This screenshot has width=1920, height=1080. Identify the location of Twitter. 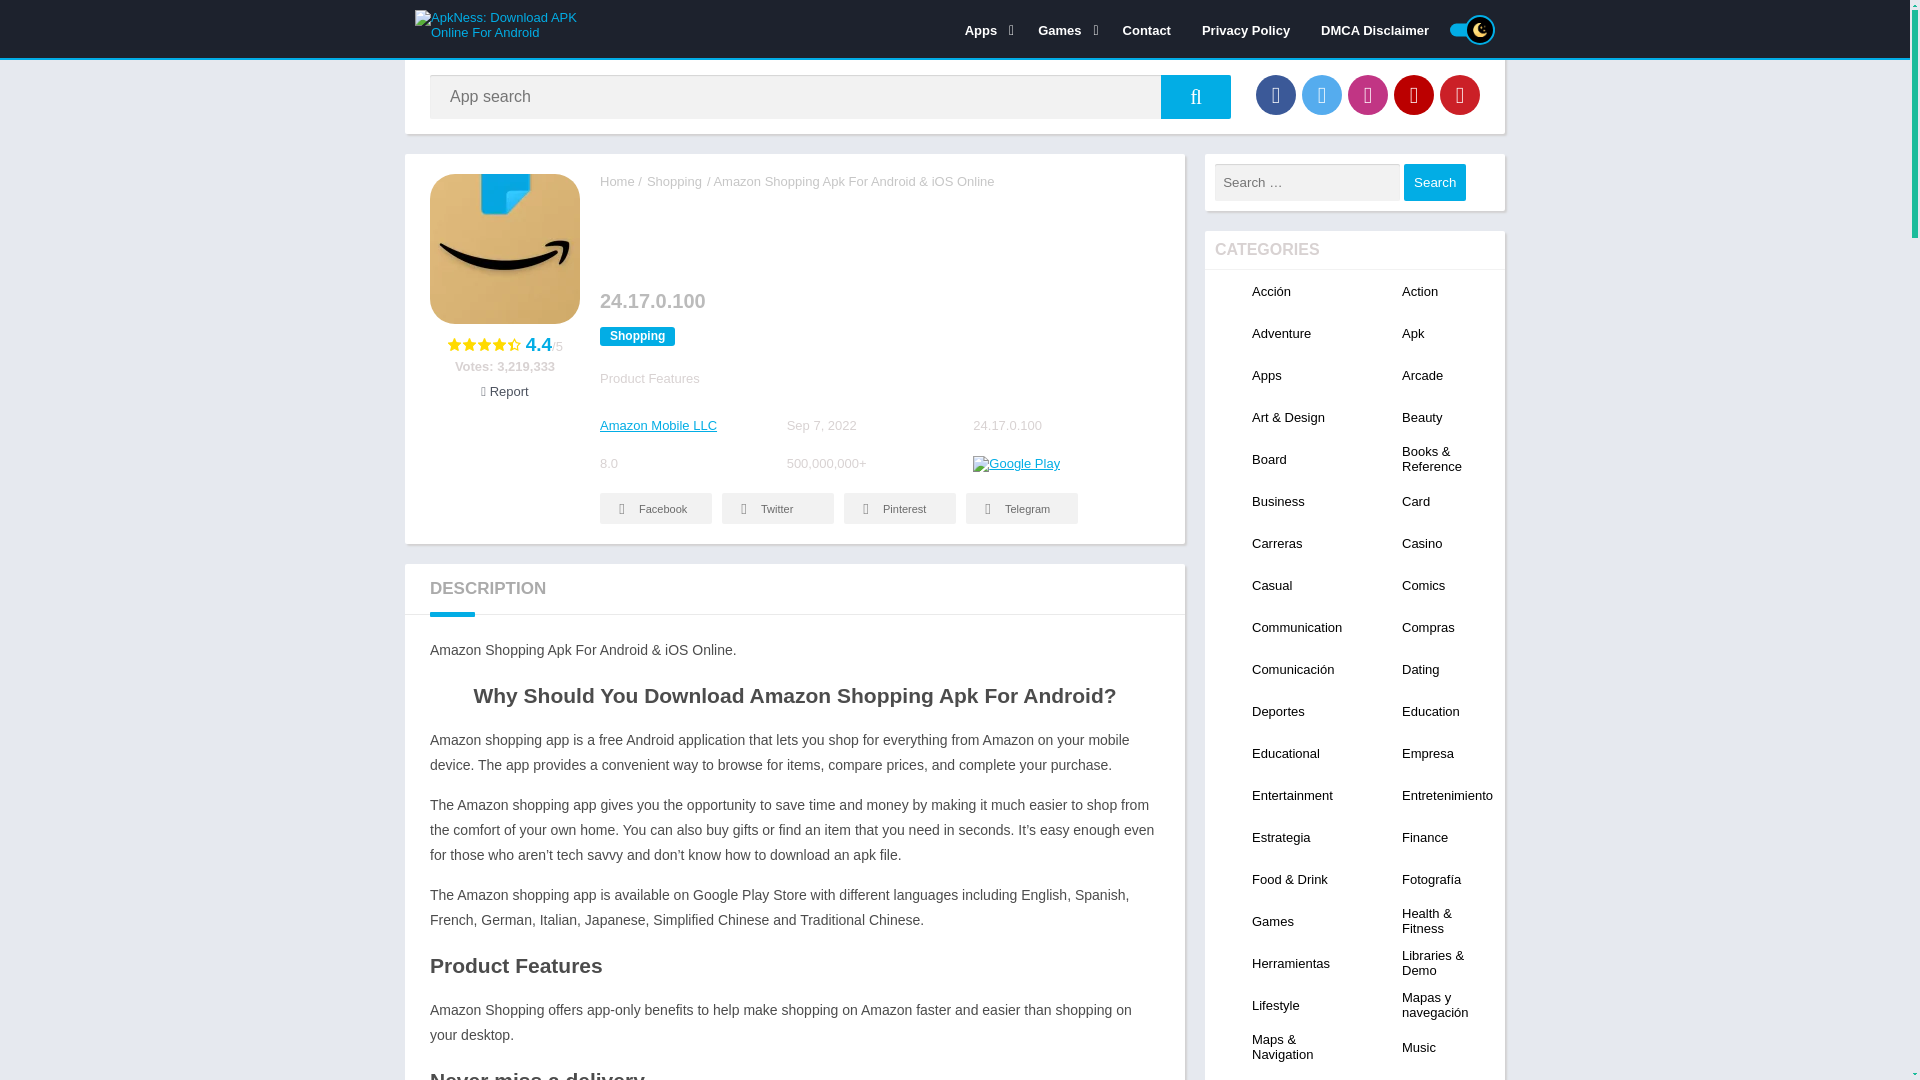
(1322, 94).